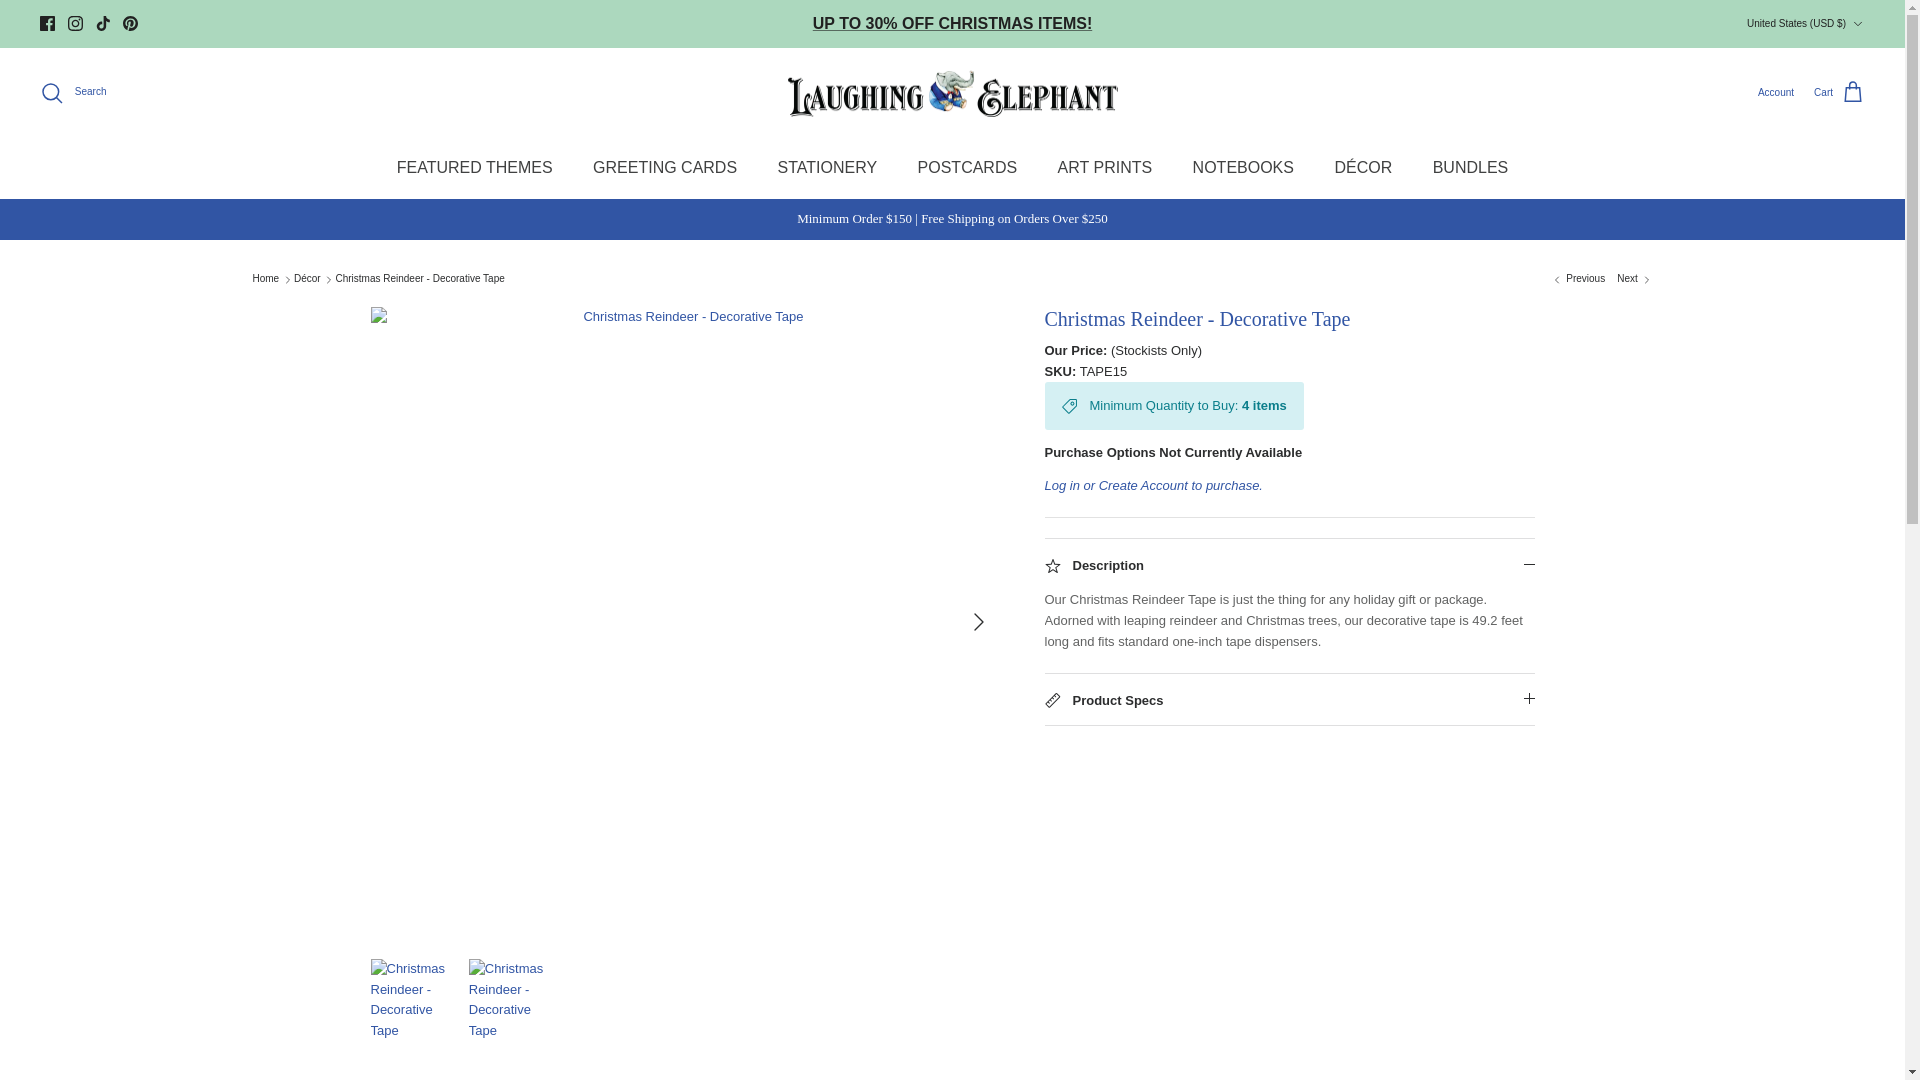 The image size is (1920, 1080). Describe the element at coordinates (1857, 24) in the screenshot. I see `Down` at that location.